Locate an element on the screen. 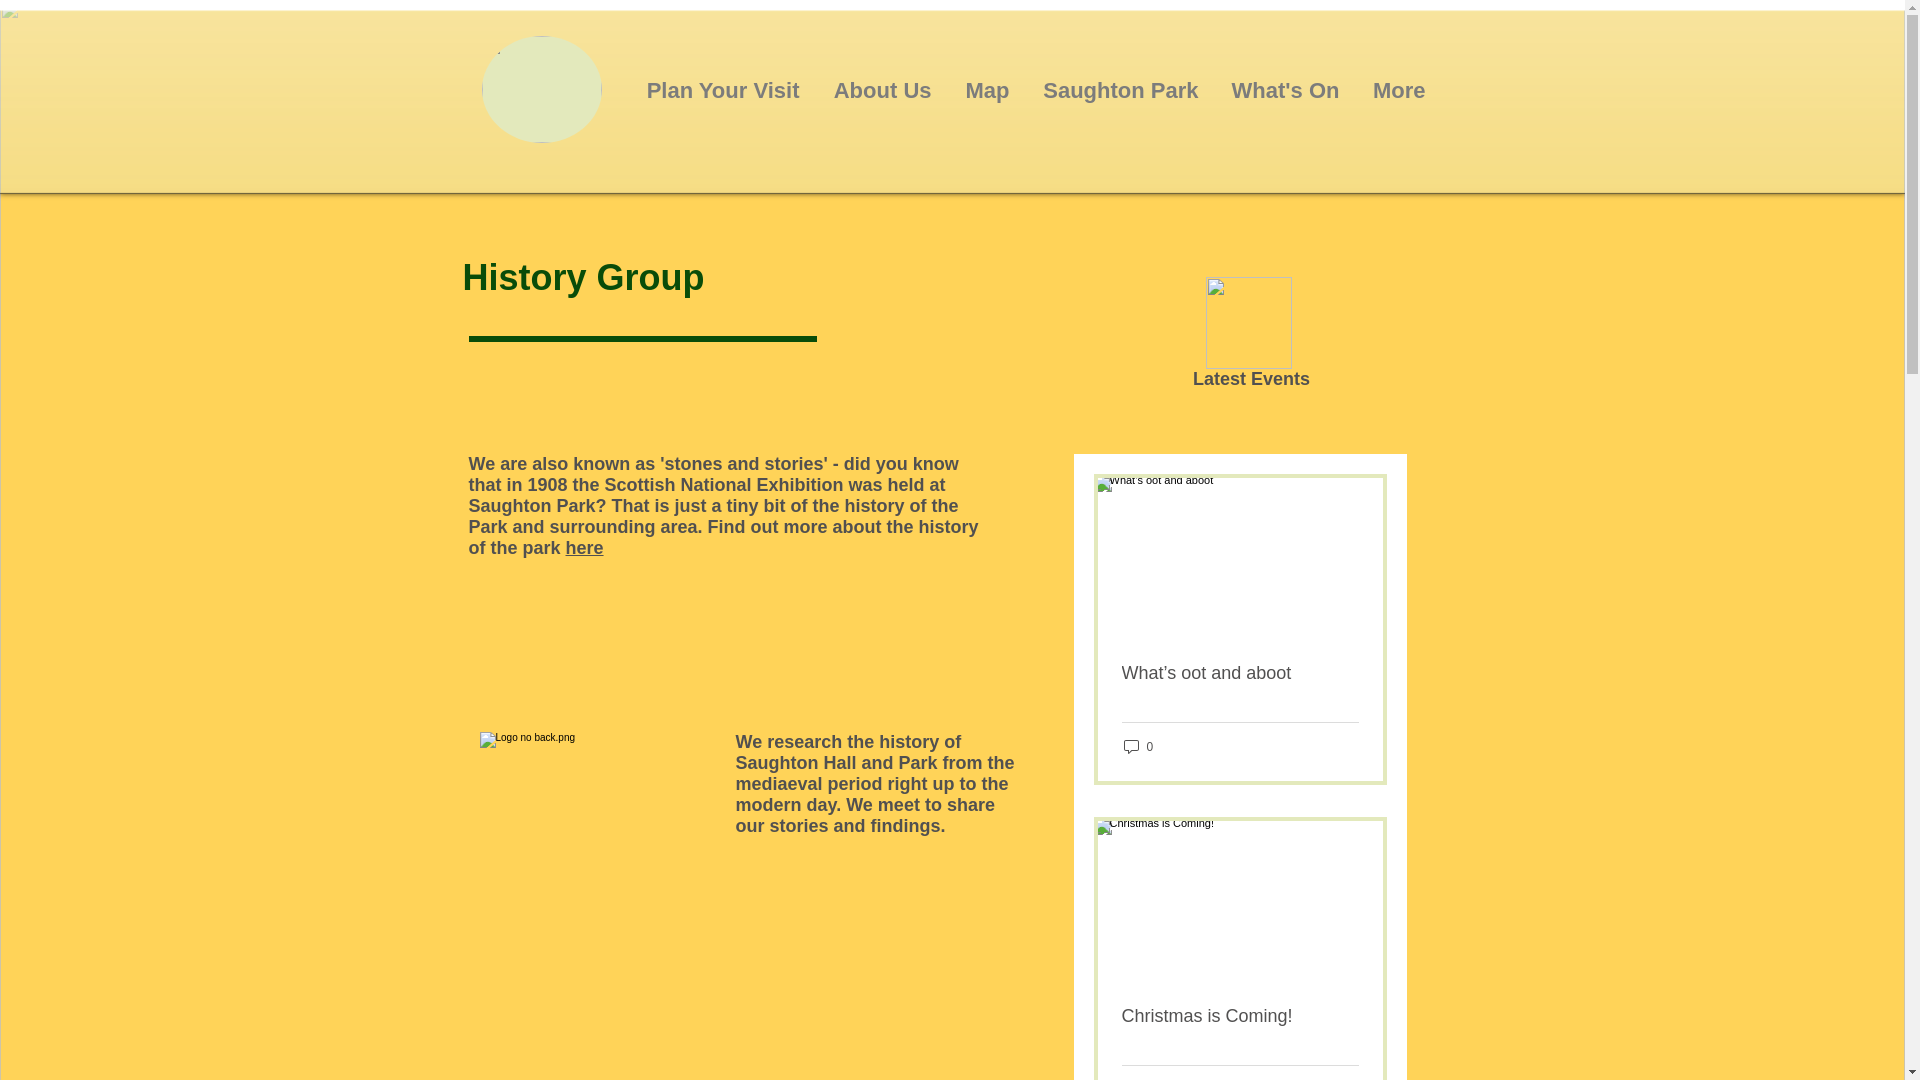  0 is located at coordinates (1138, 746).